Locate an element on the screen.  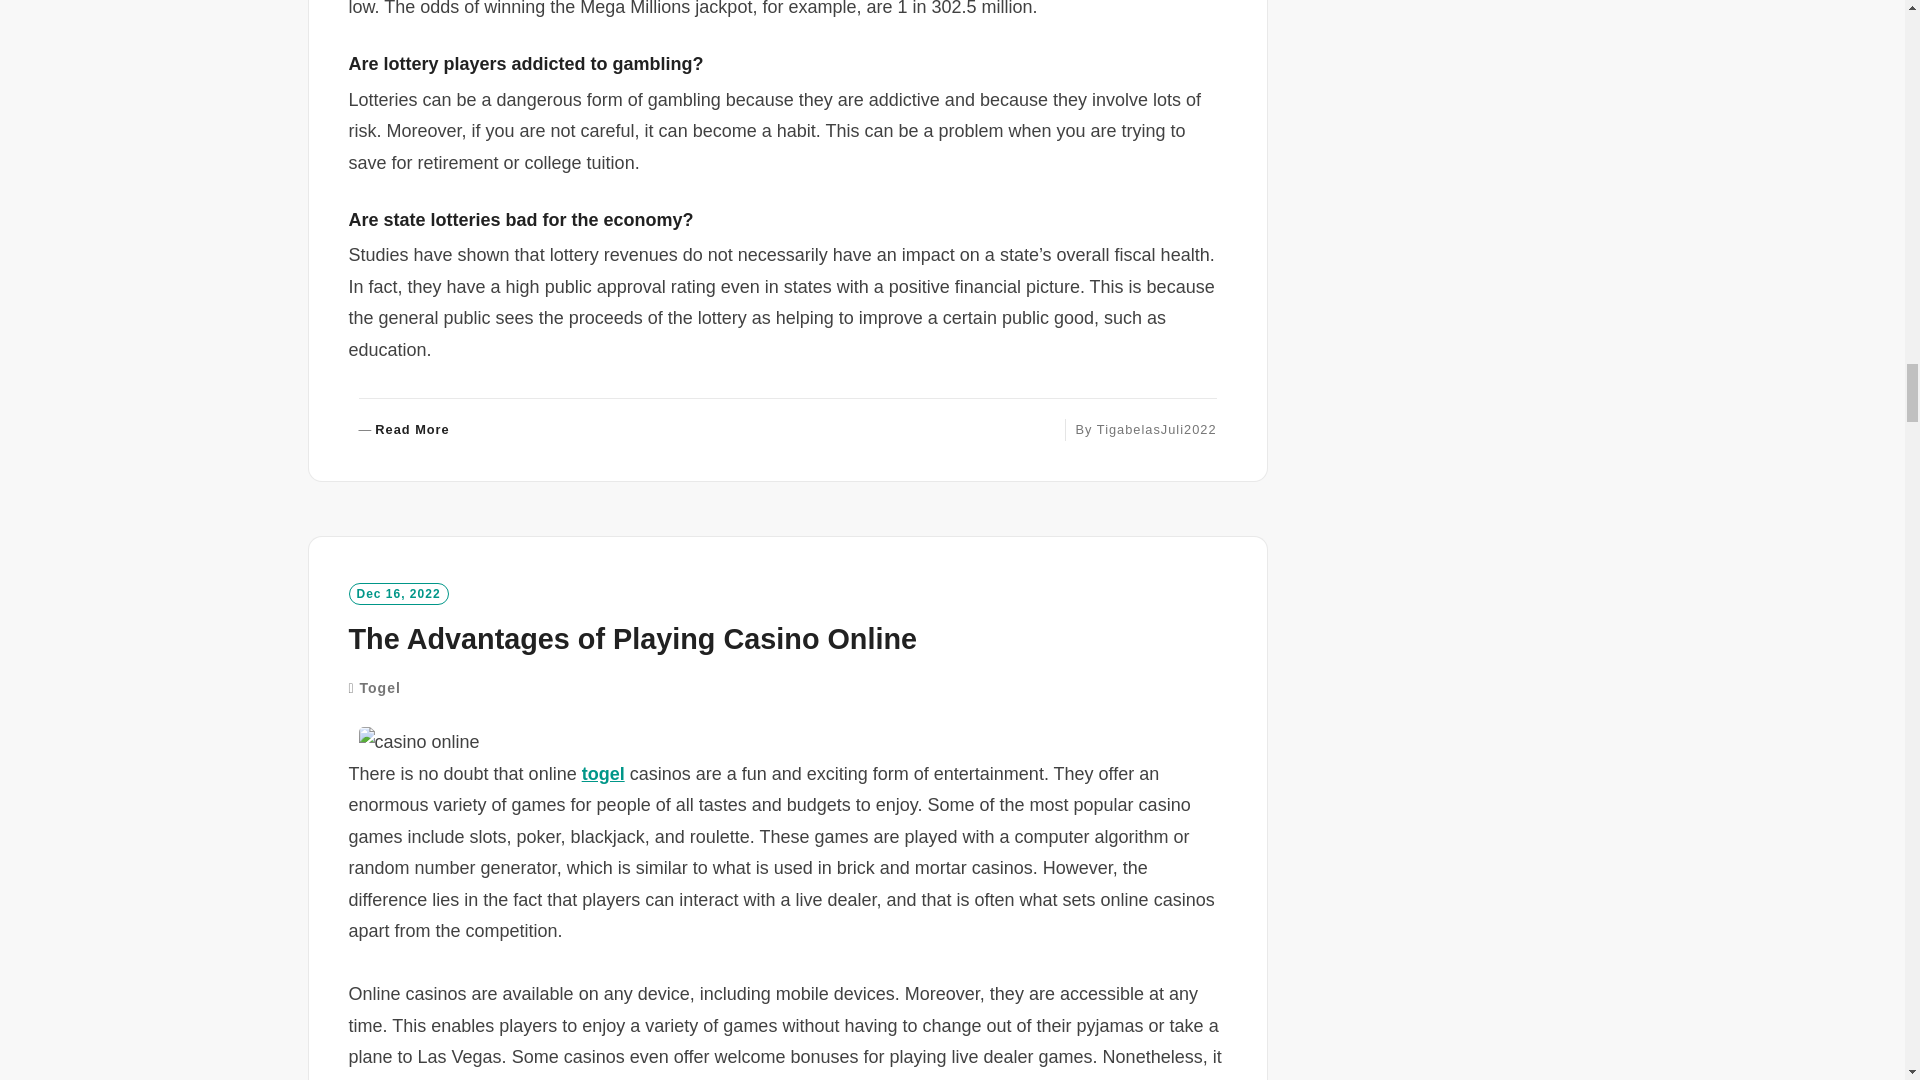
TigabelasJuli2022 is located at coordinates (1156, 430).